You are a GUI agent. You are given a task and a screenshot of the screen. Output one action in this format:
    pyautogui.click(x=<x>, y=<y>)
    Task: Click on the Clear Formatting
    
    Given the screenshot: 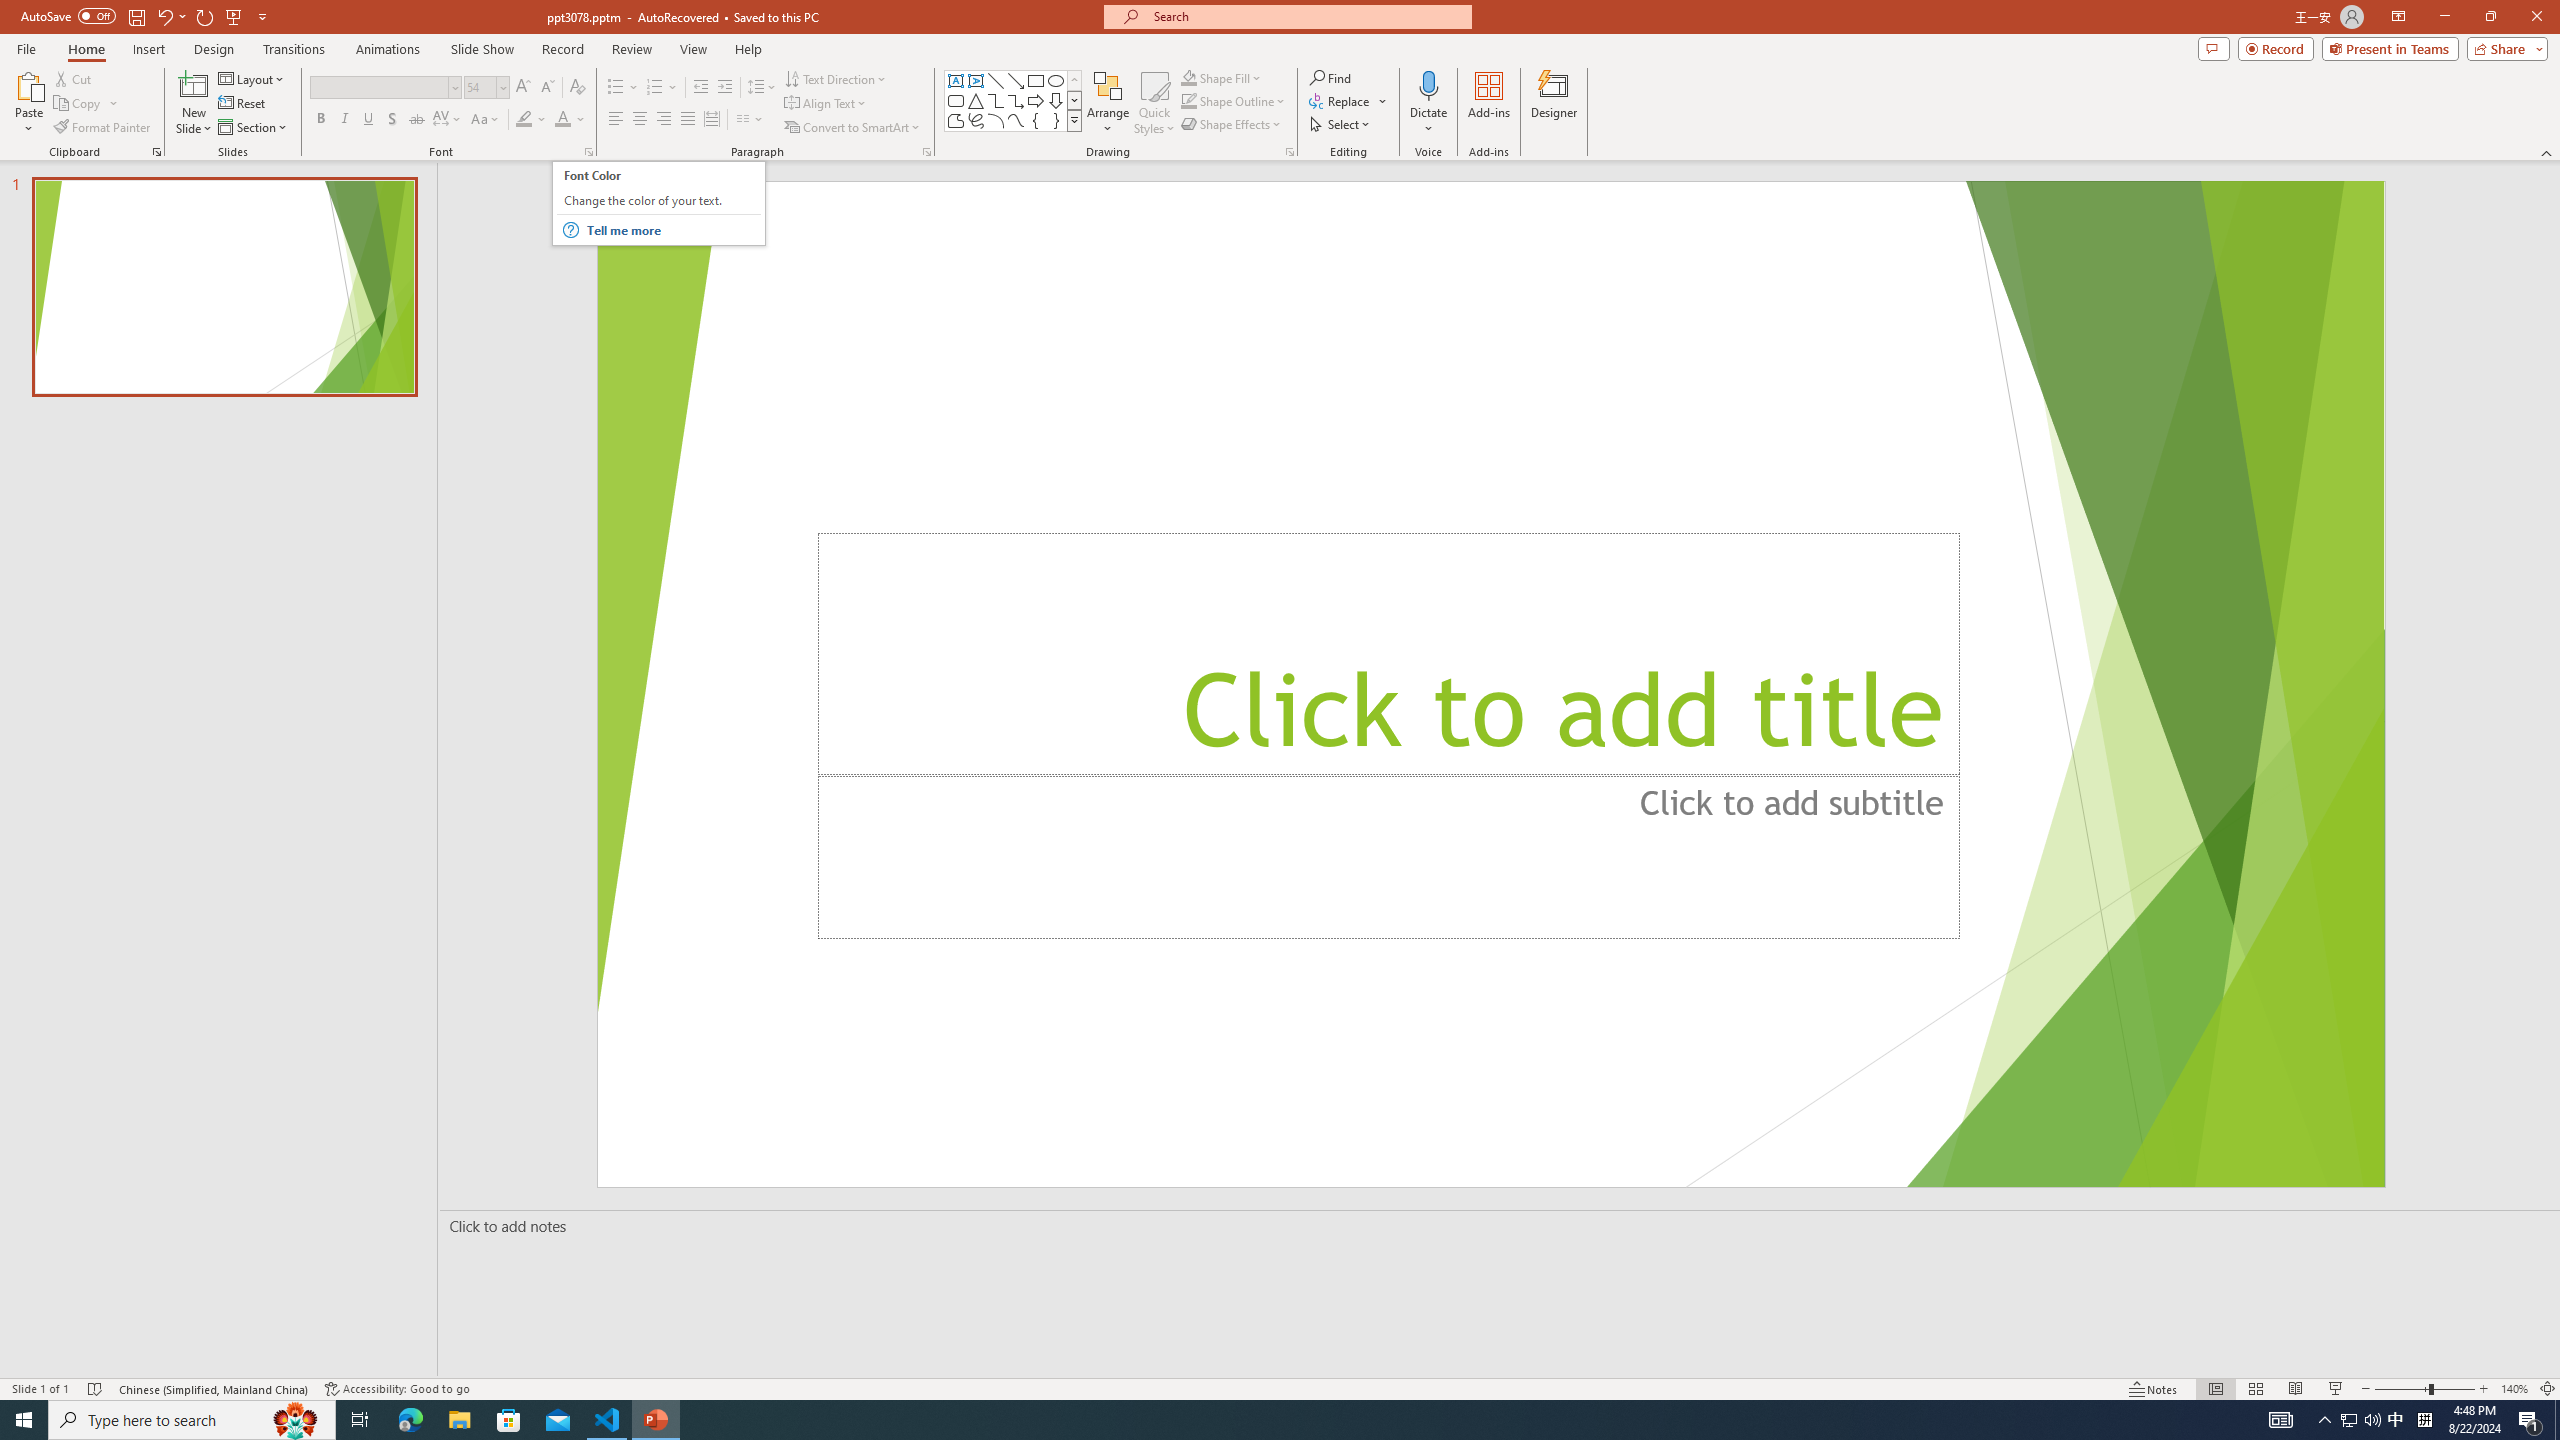 What is the action you would take?
    pyautogui.click(x=576, y=88)
    